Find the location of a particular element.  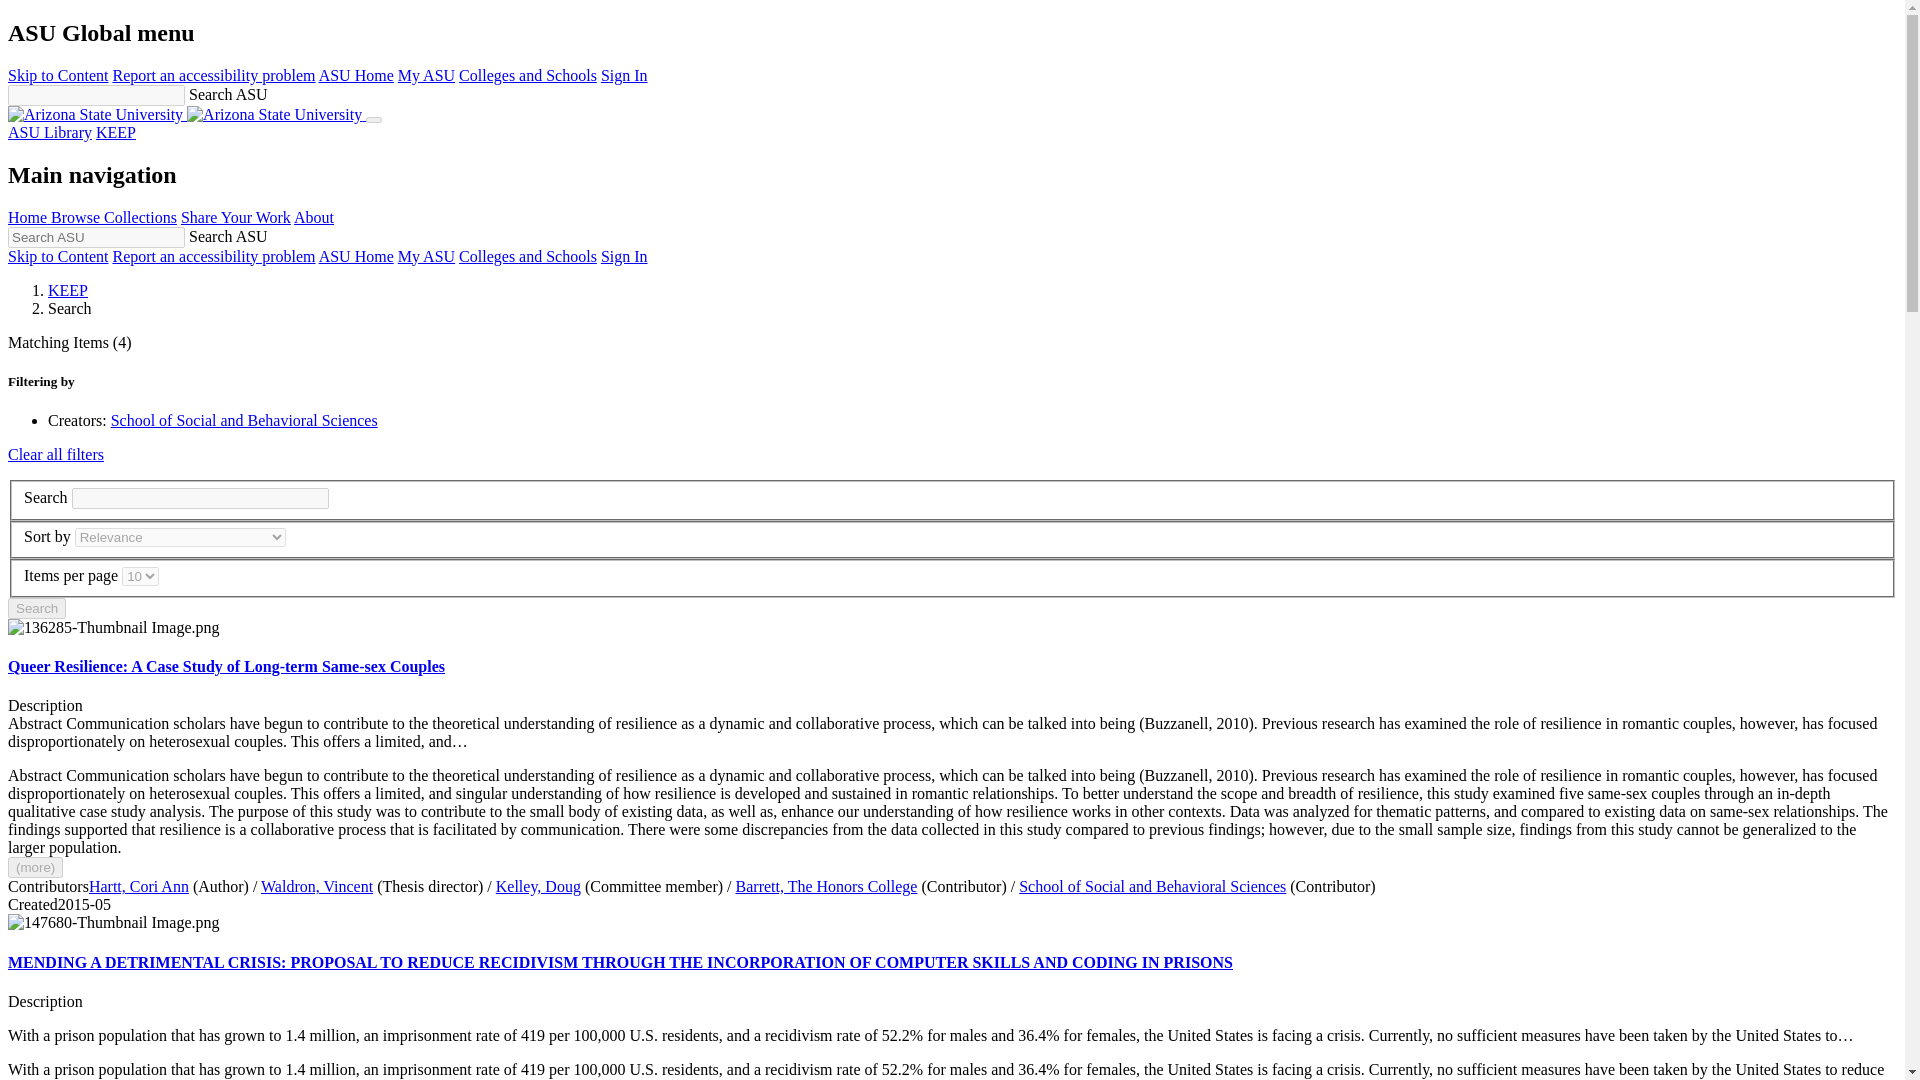

Home is located at coordinates (186, 114).